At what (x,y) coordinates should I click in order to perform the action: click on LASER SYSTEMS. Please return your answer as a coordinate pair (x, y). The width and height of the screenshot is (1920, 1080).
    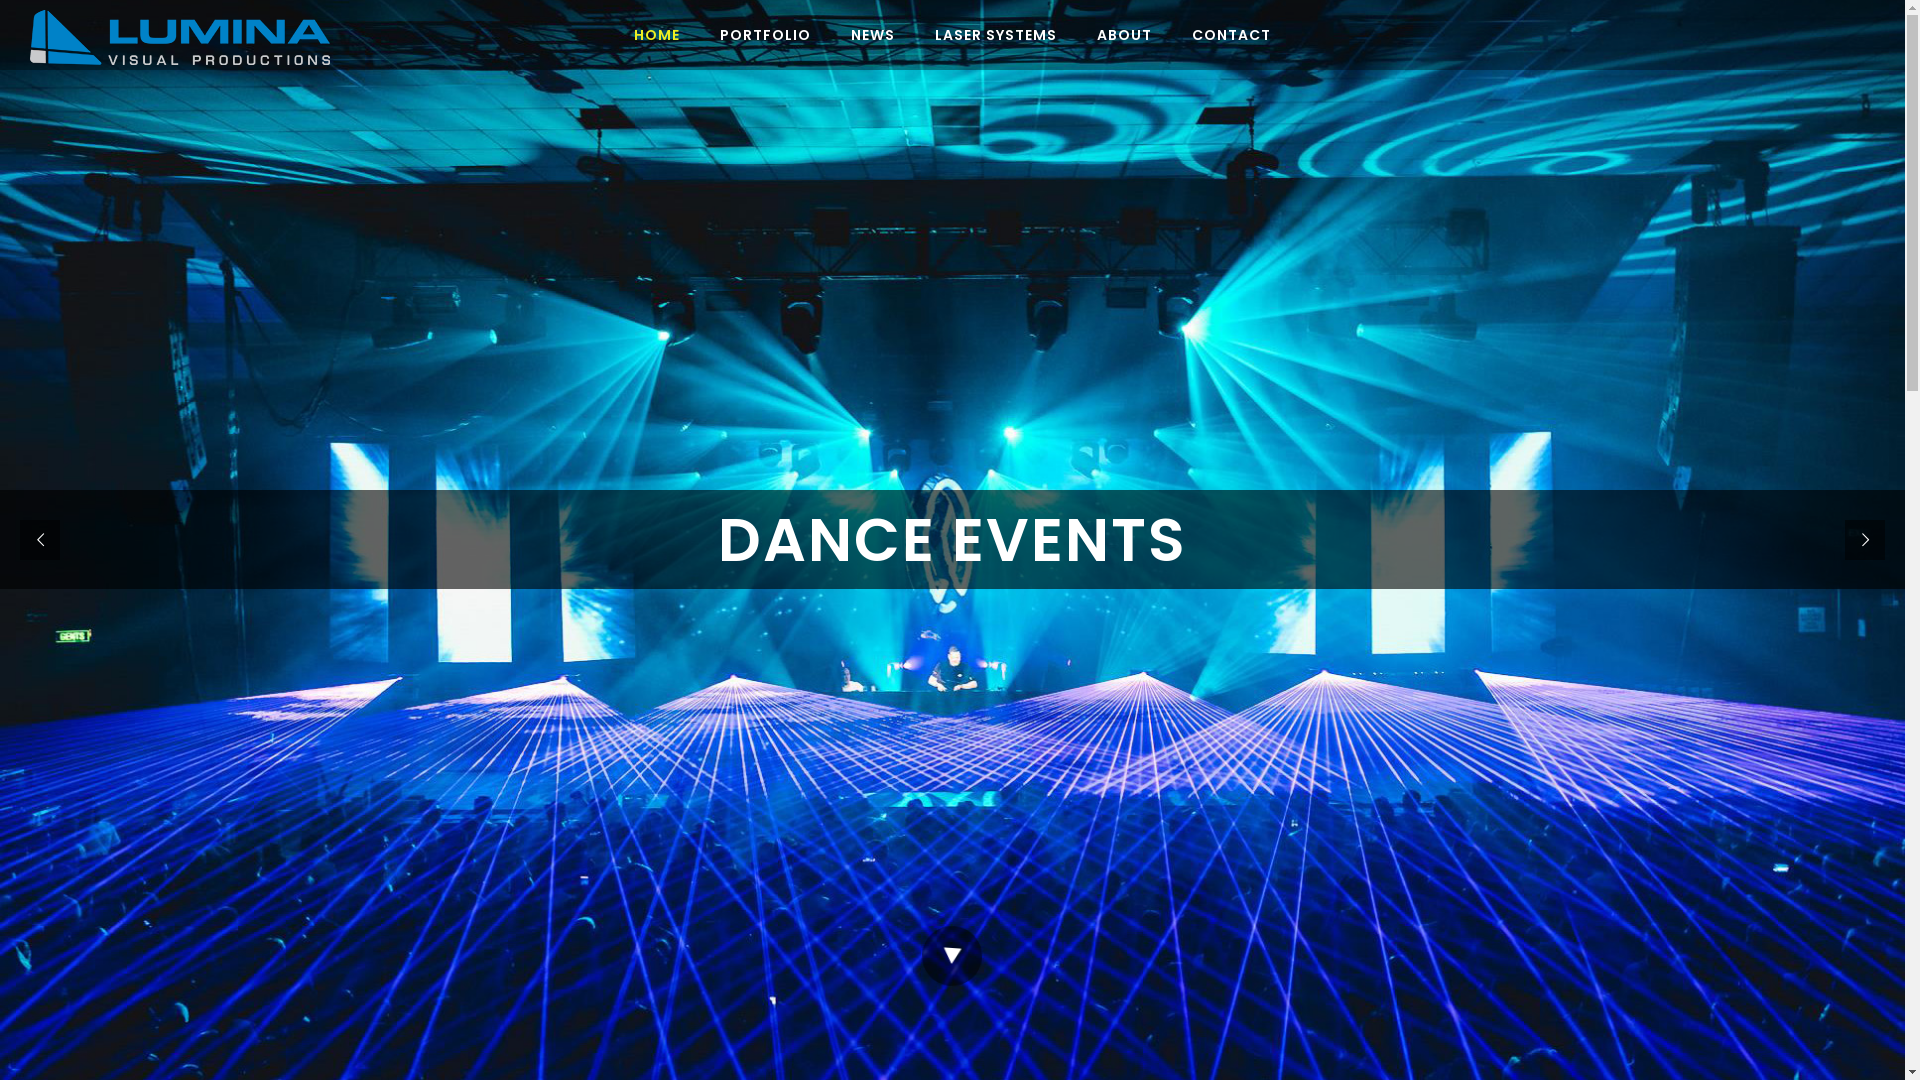
    Looking at the image, I should click on (996, 36).